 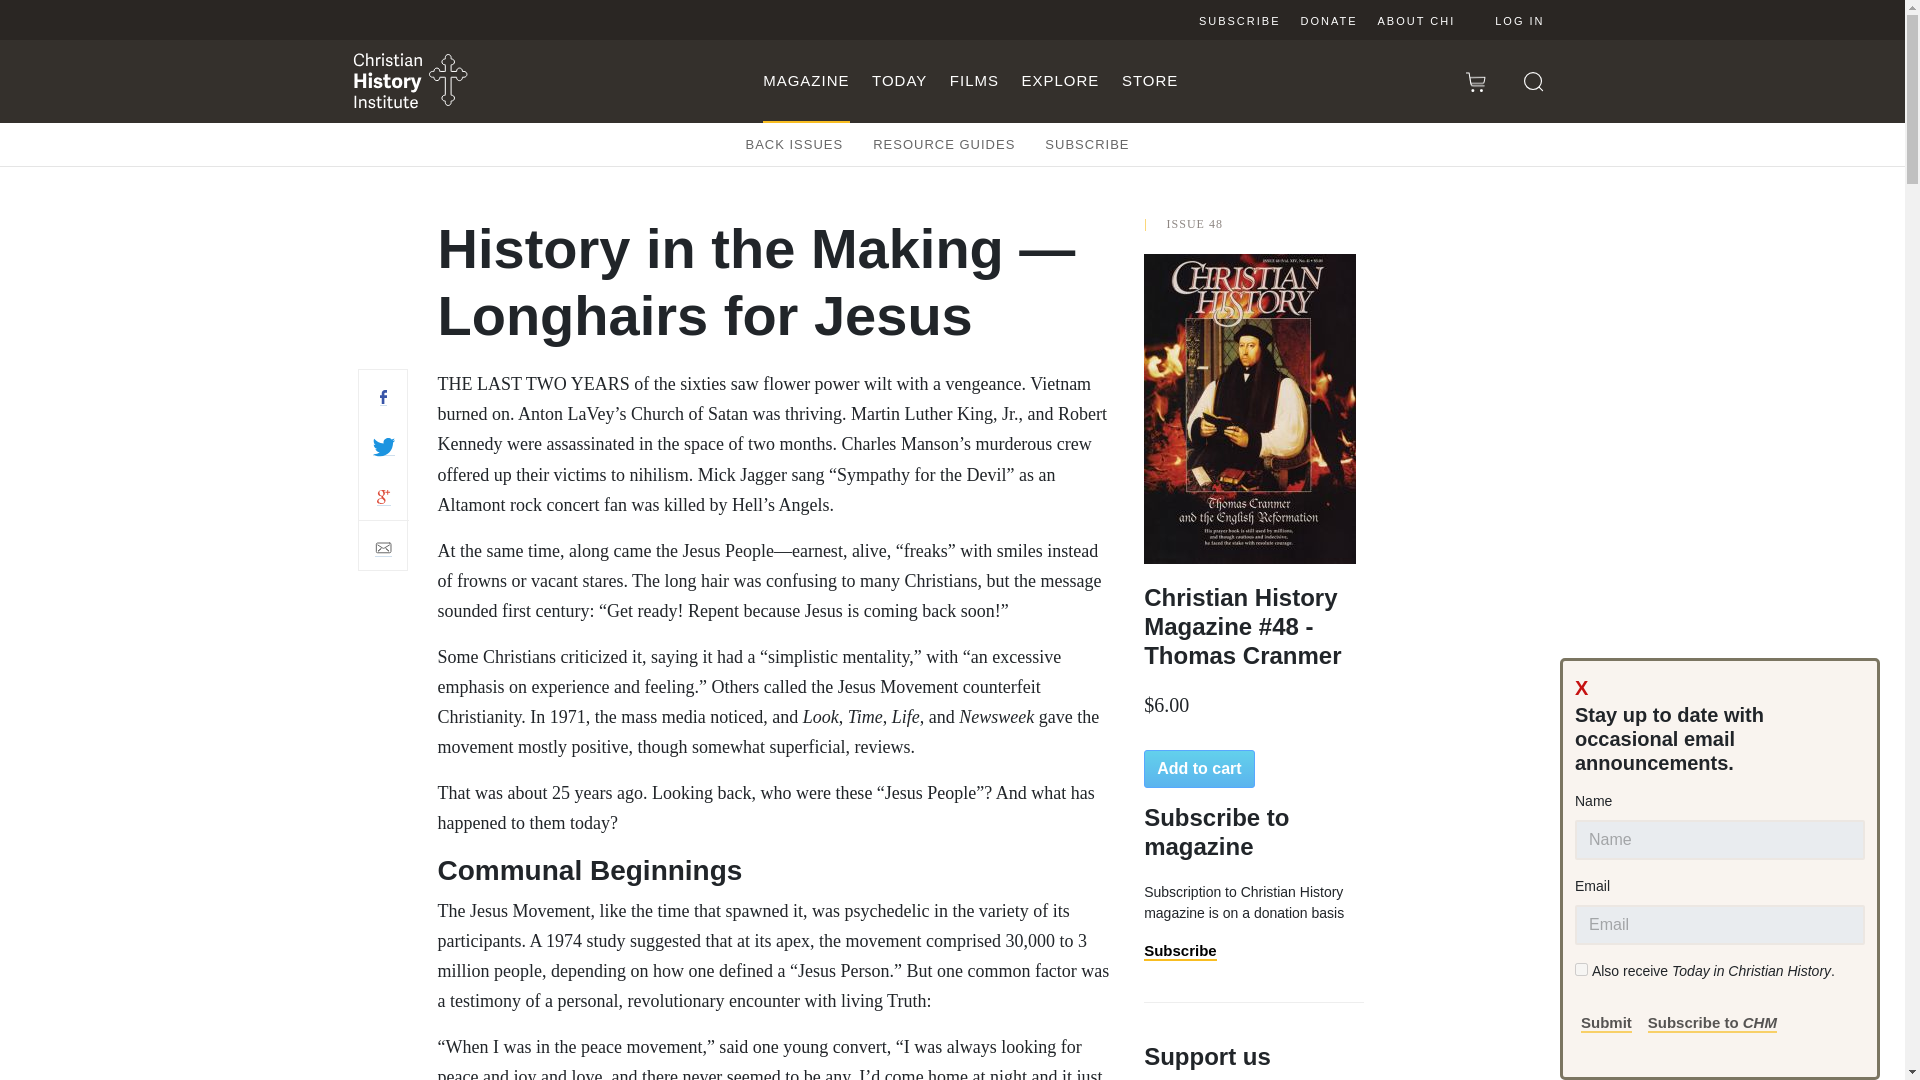 I want to click on BACK ISSUES, so click(x=795, y=144).